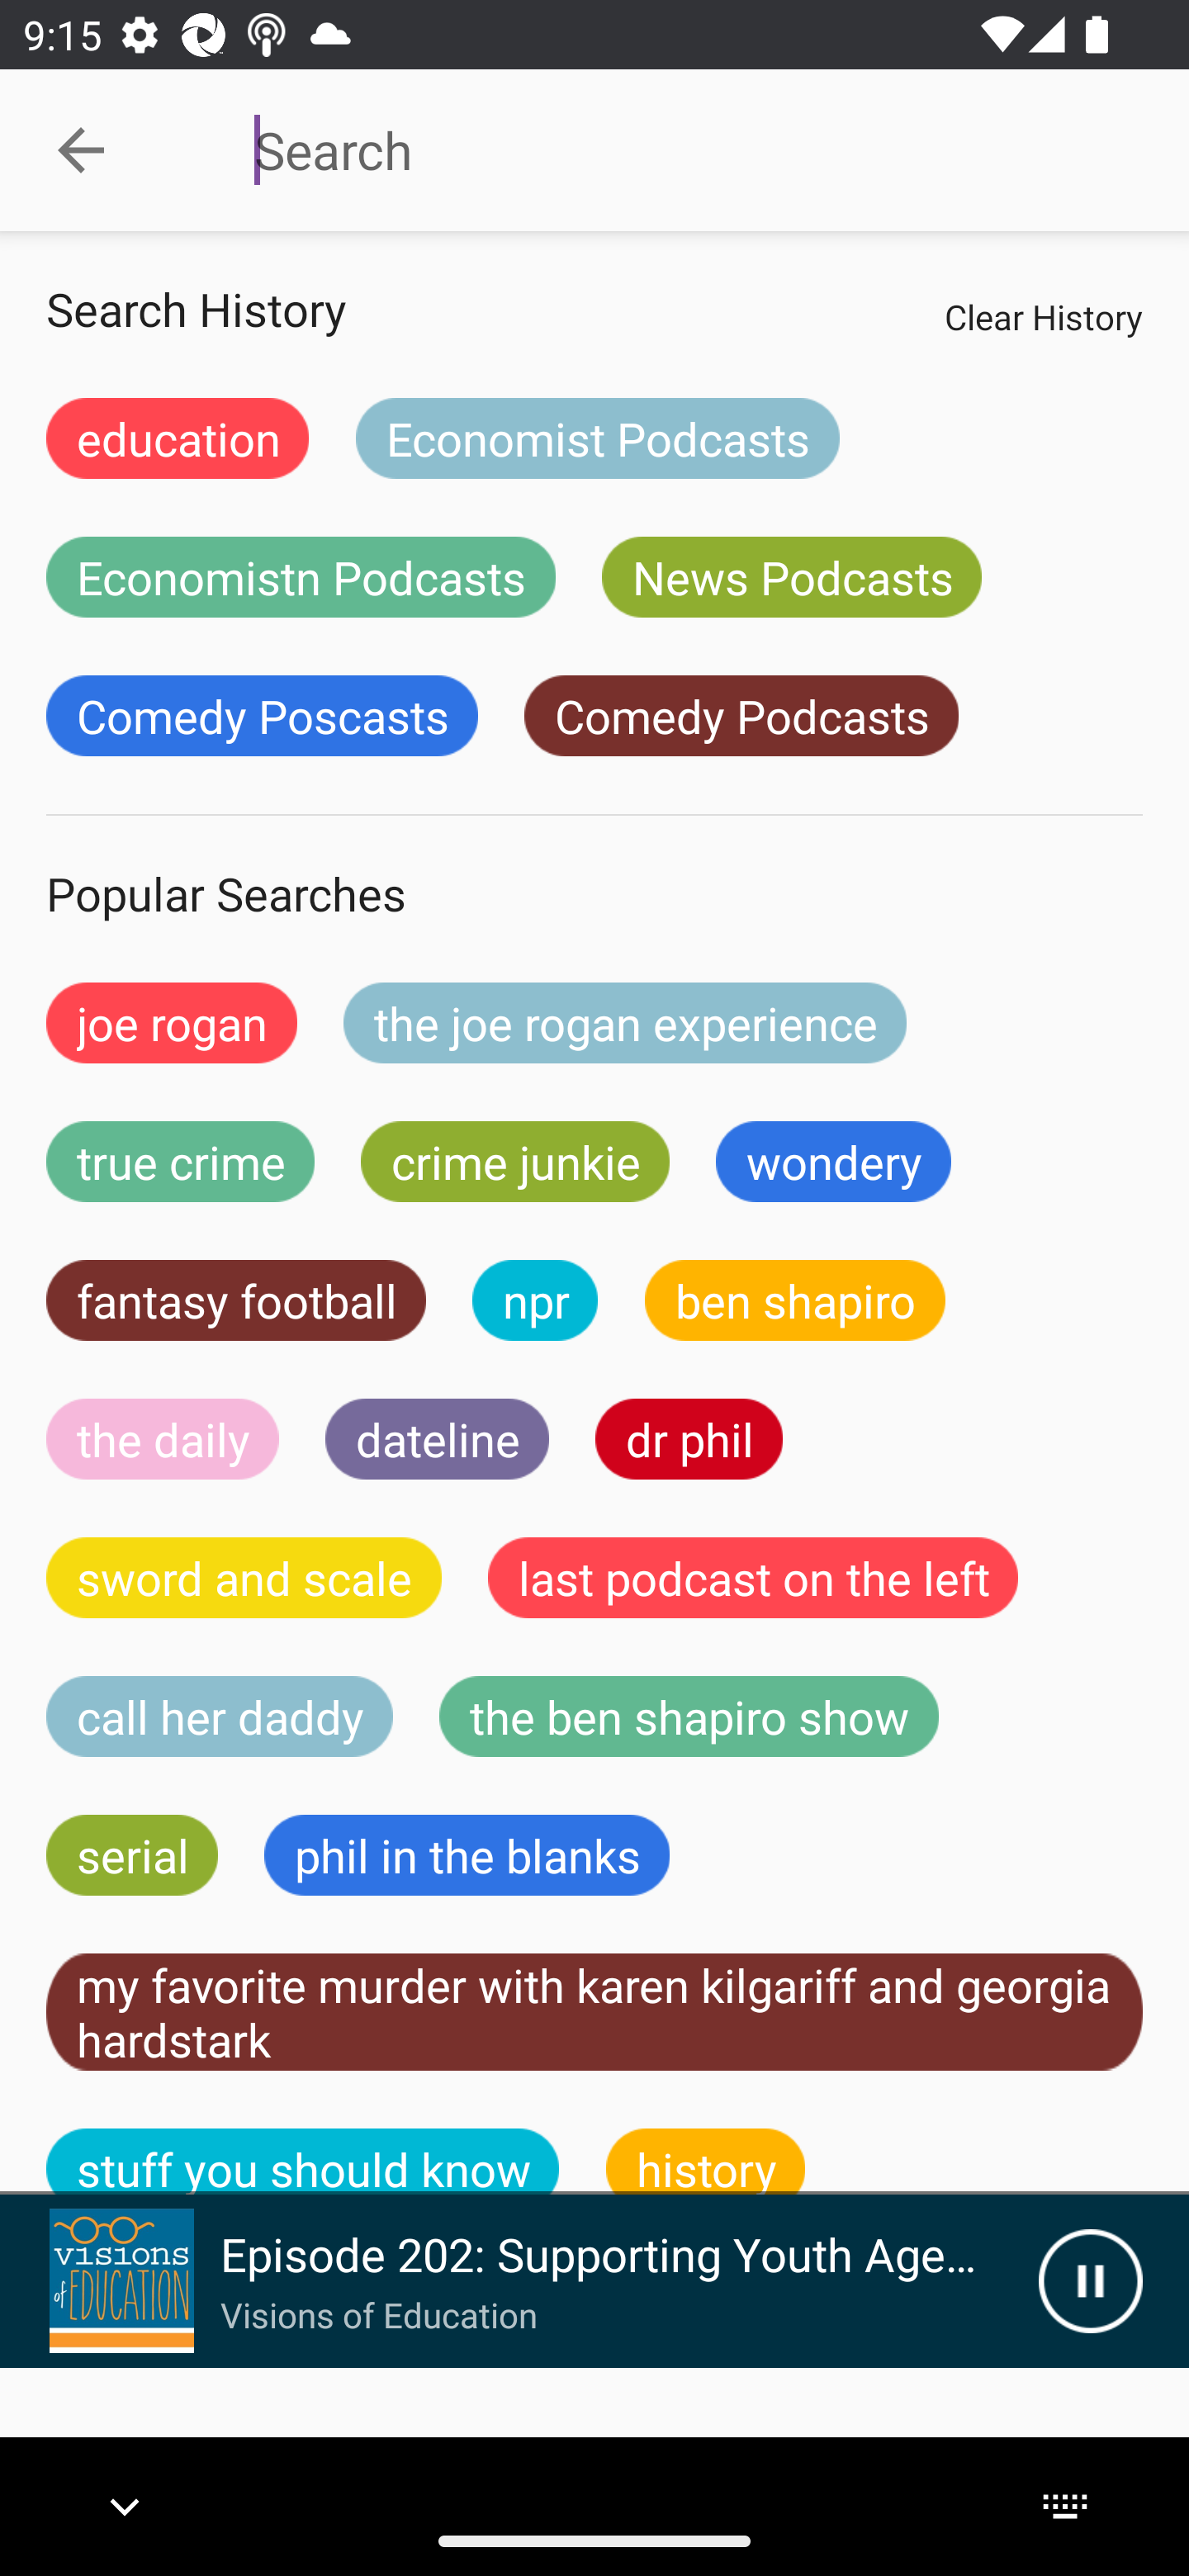  I want to click on sword and scale, so click(244, 1577).